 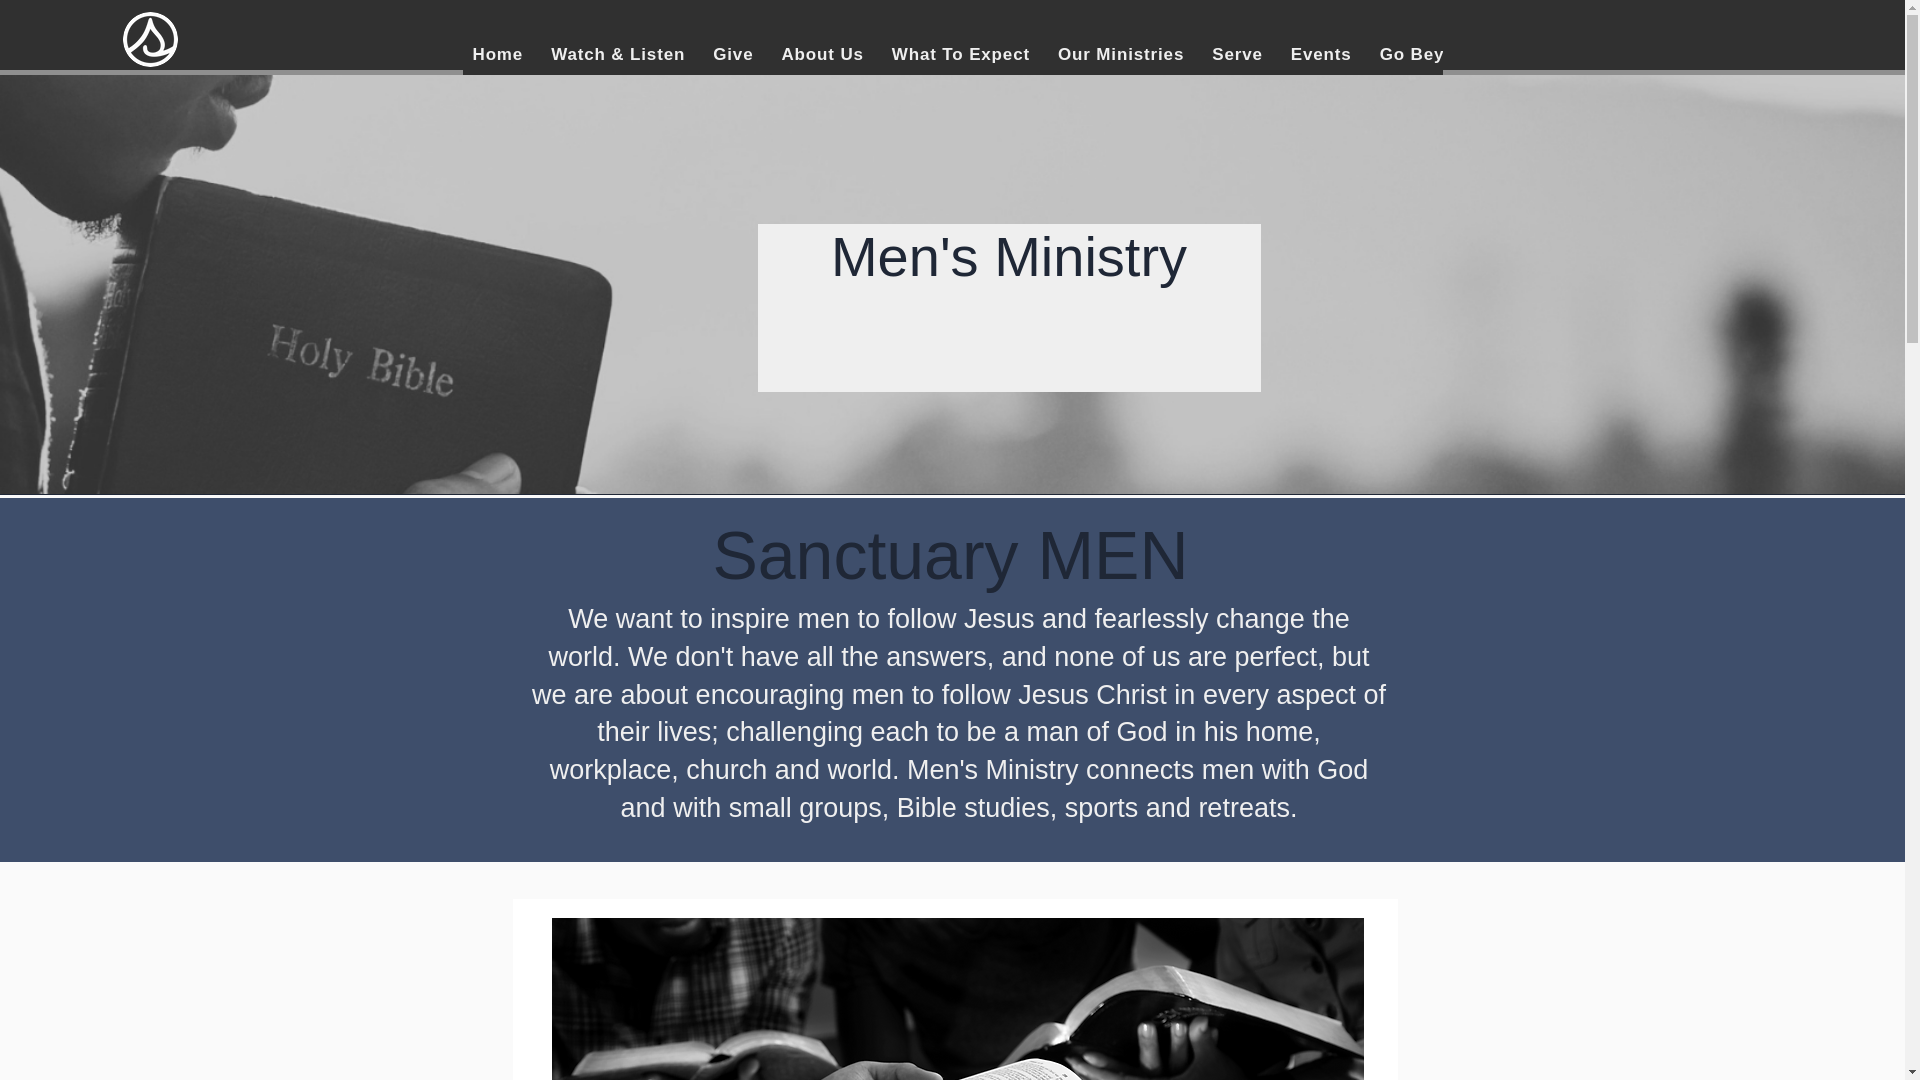 I want to click on Home, so click(x=498, y=54).